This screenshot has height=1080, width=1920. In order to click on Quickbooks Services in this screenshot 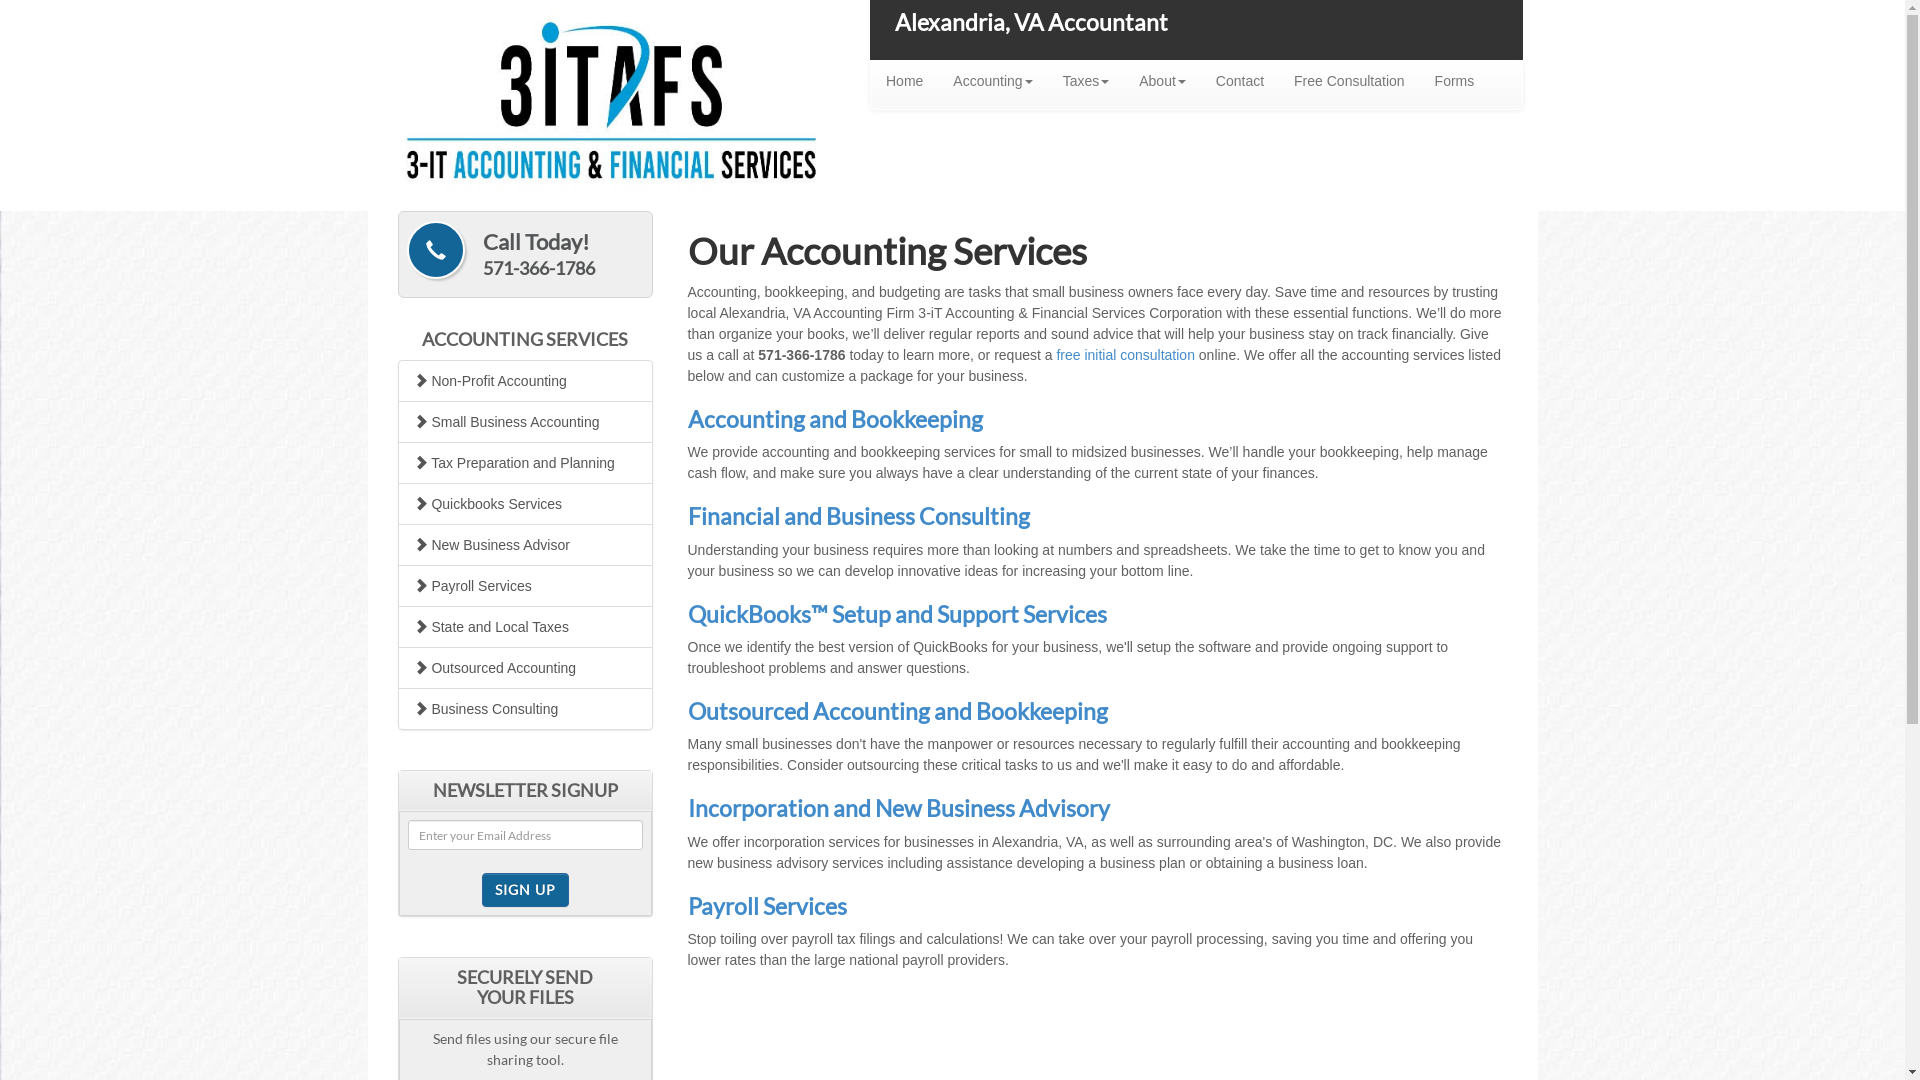, I will do `click(526, 504)`.